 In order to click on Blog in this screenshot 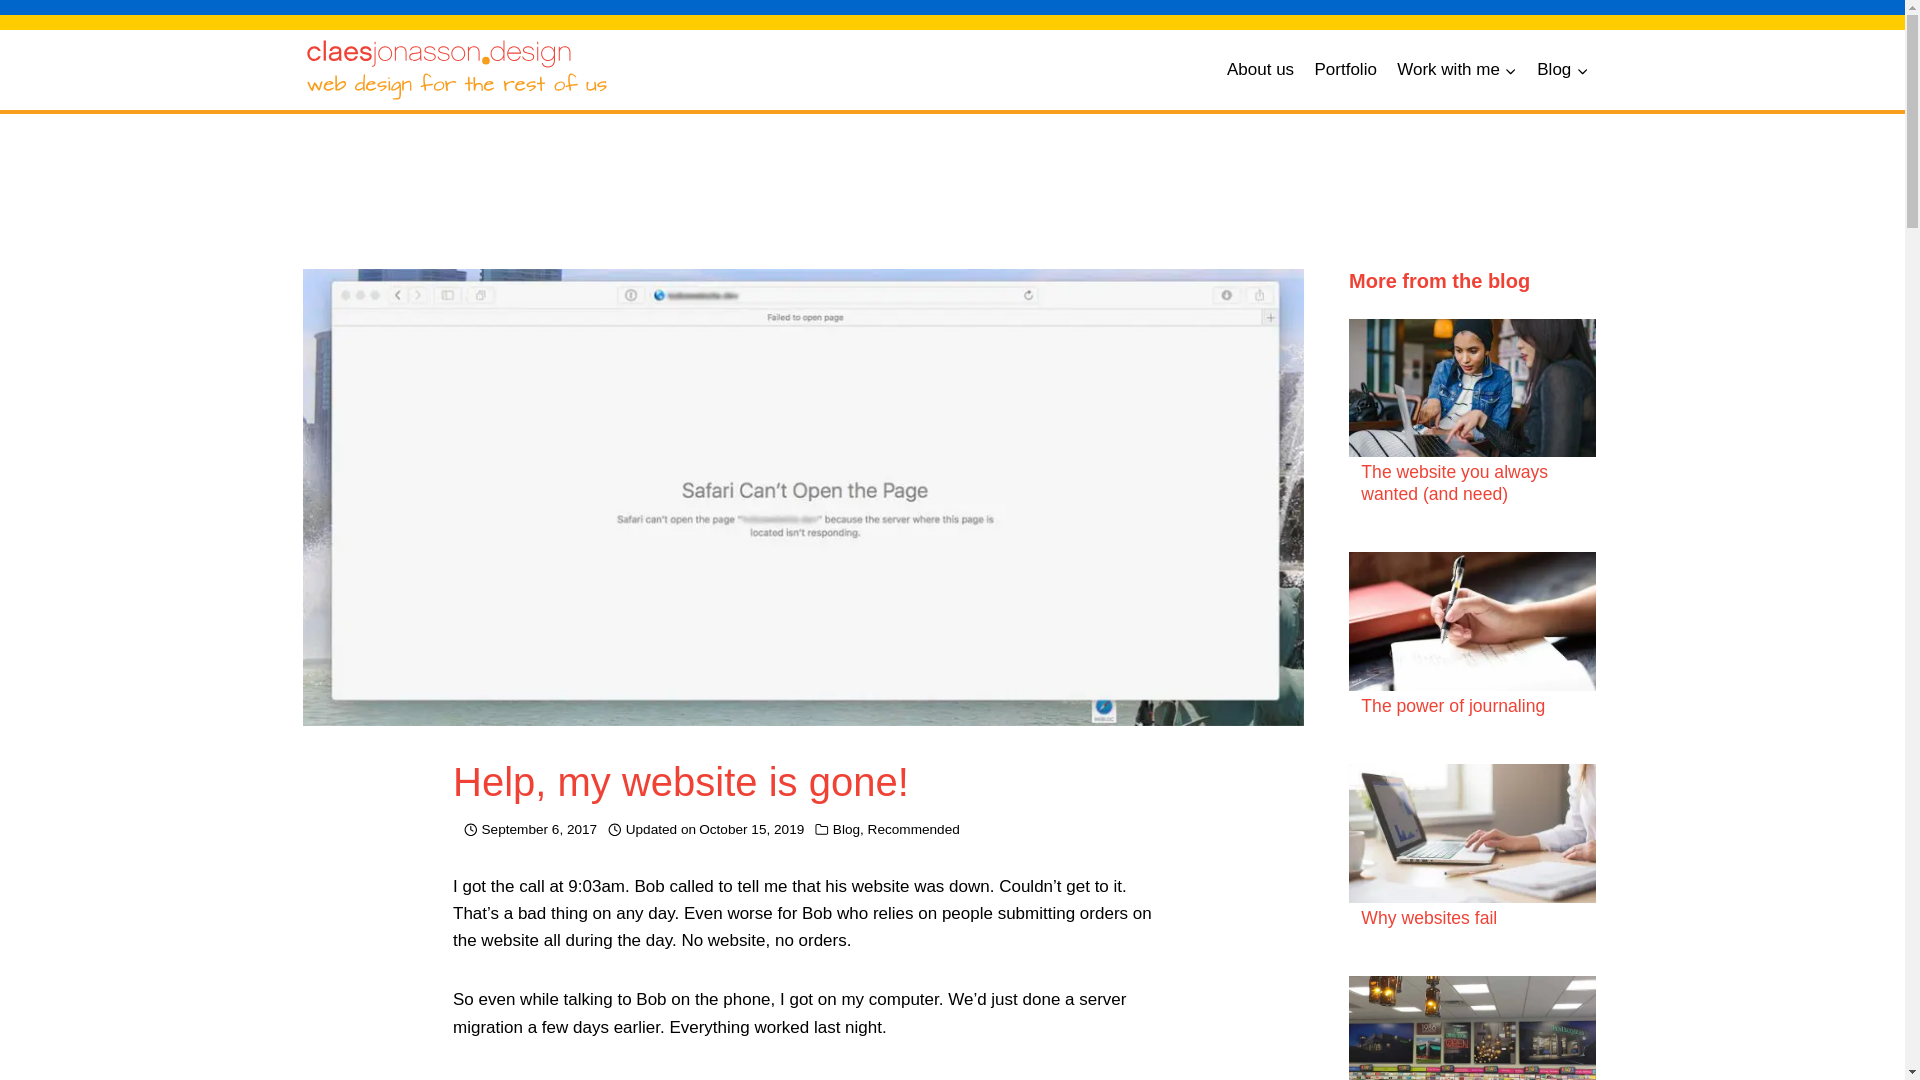, I will do `click(1562, 70)`.